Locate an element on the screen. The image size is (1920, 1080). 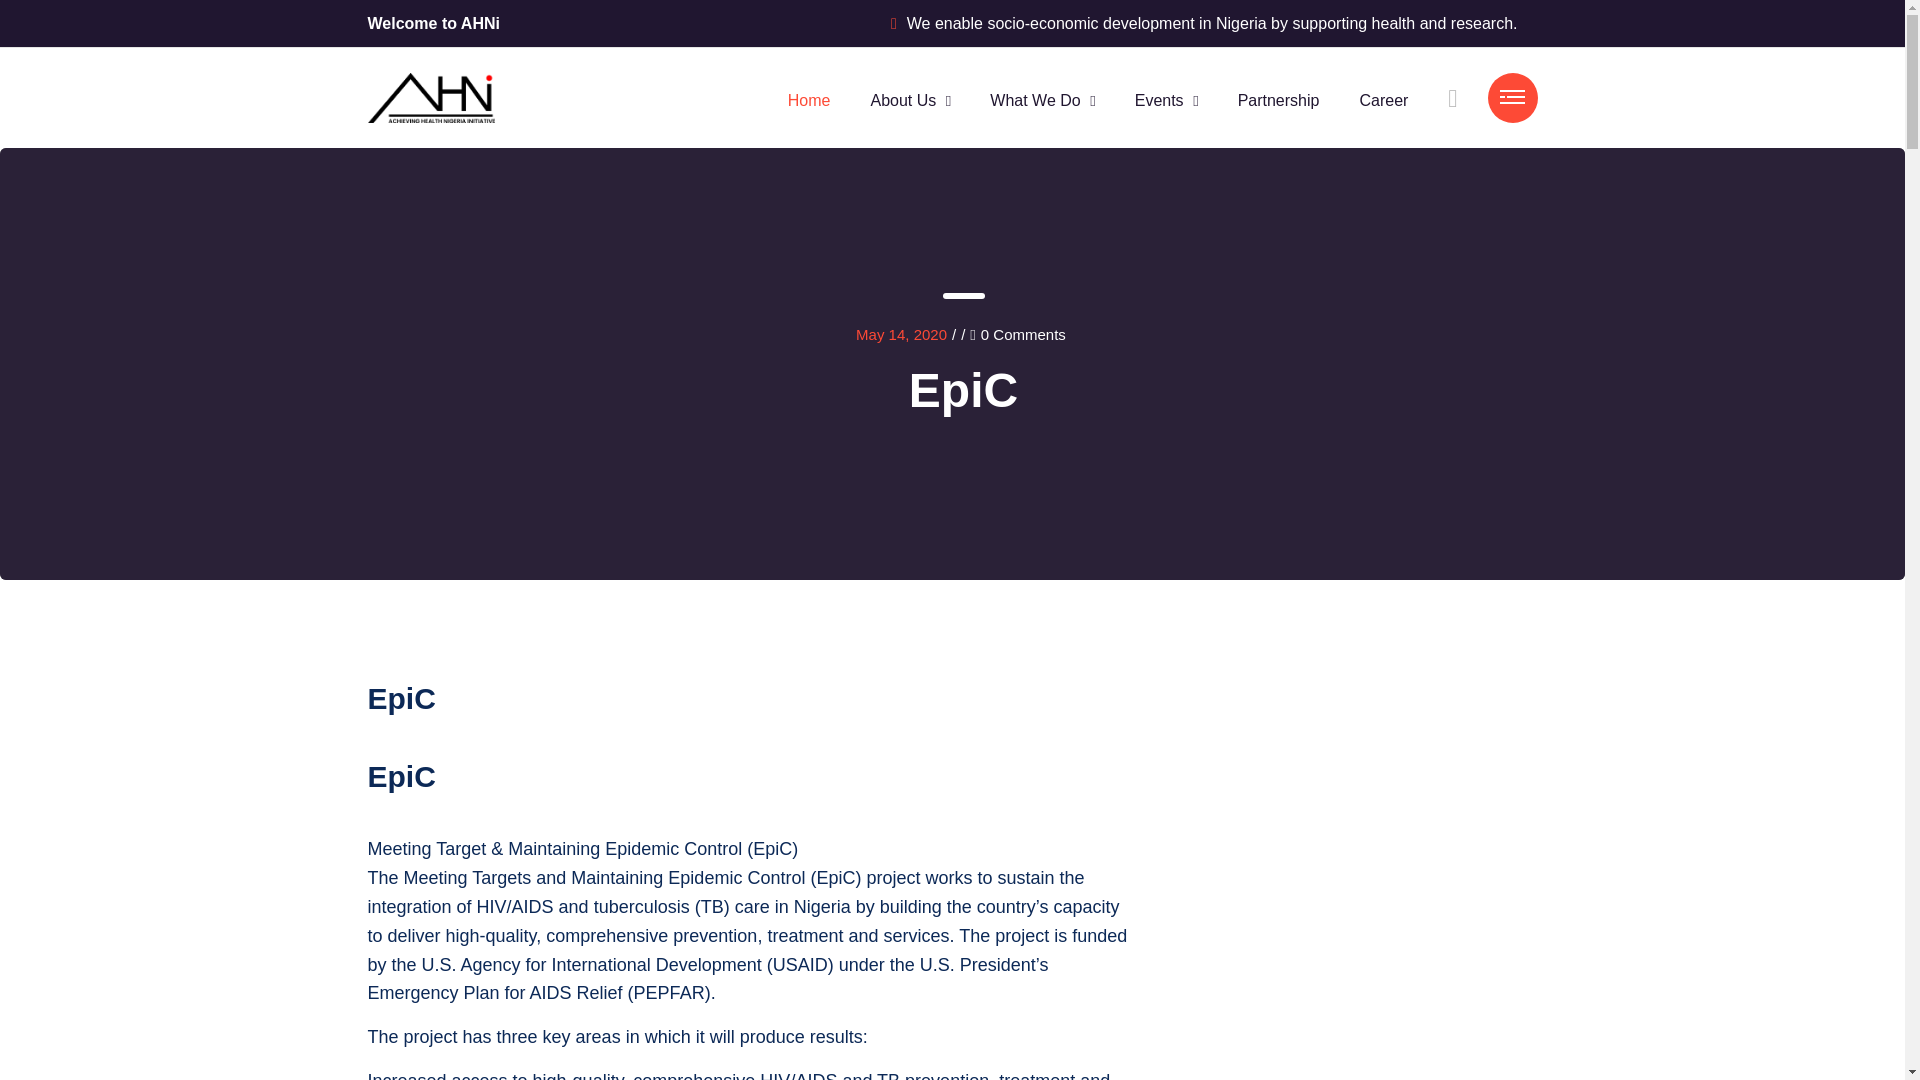
Home is located at coordinates (809, 100).